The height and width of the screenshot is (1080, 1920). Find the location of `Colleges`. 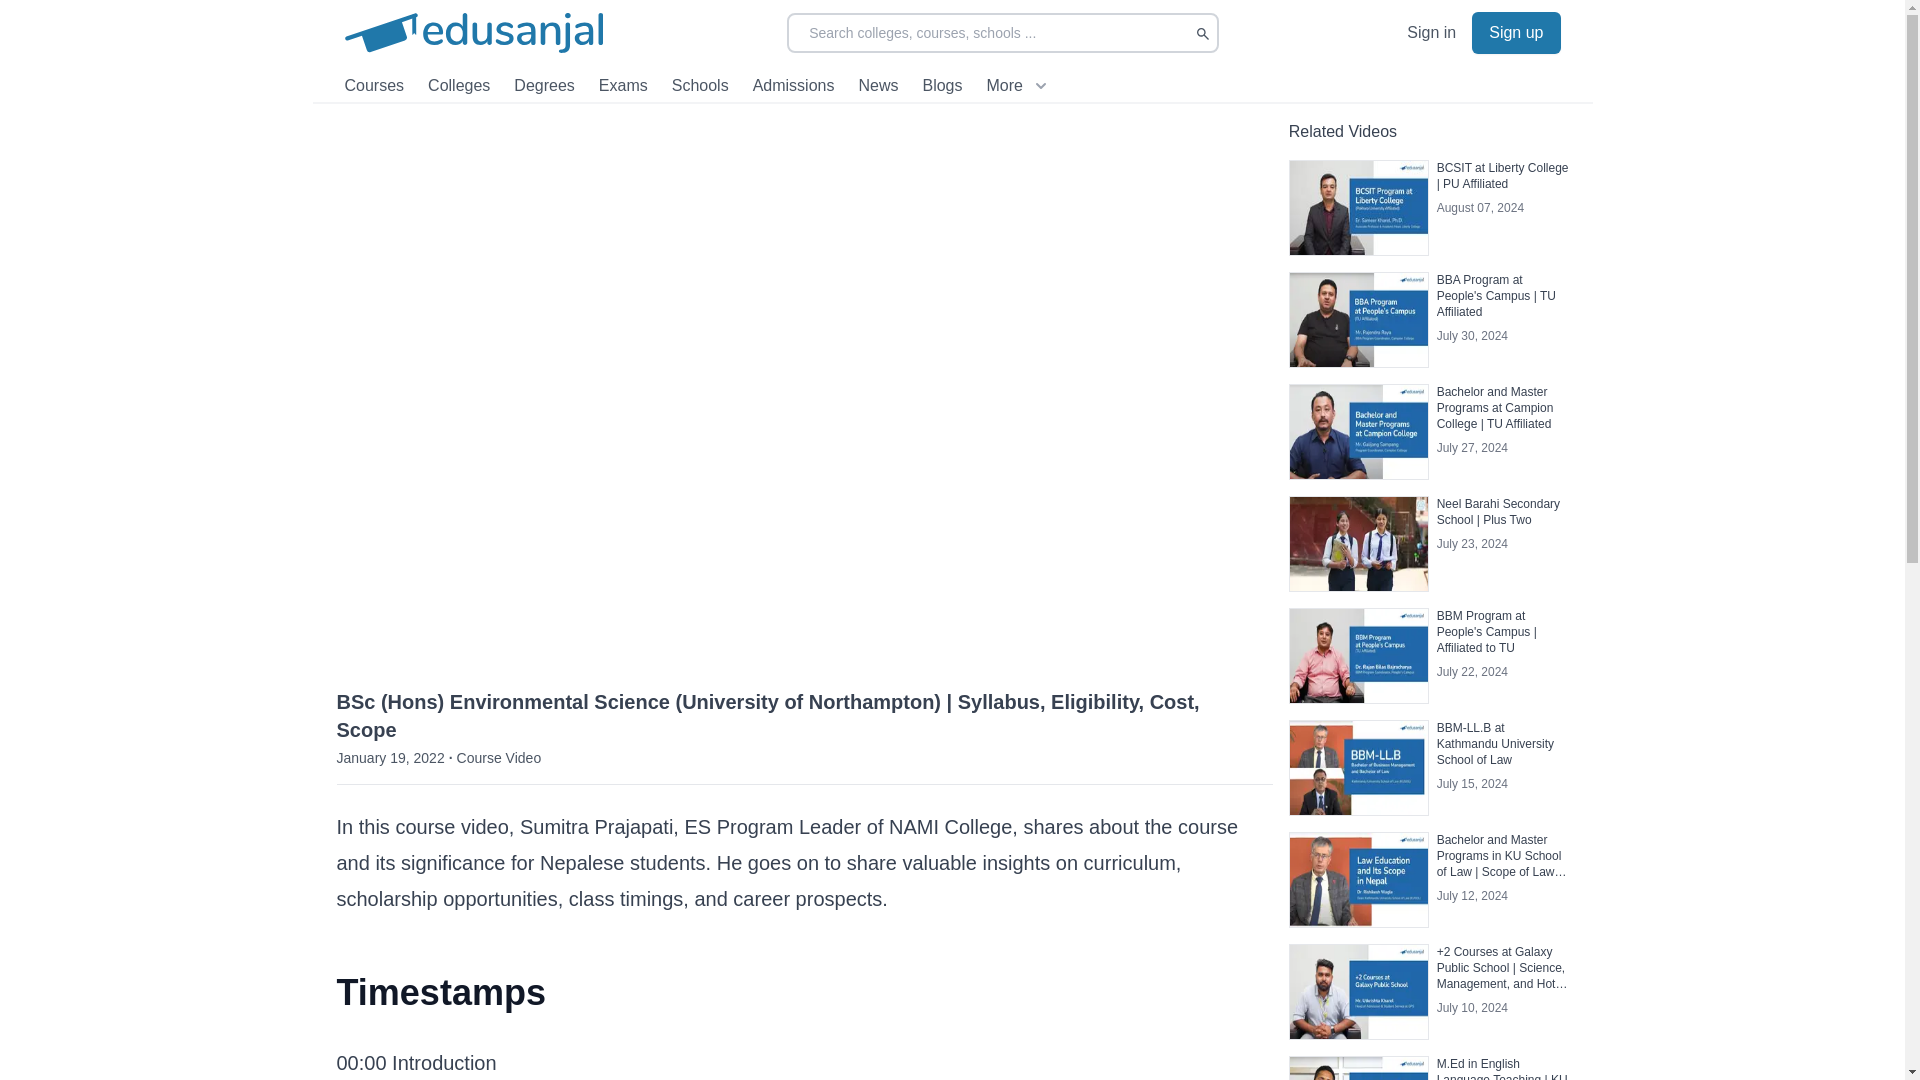

Colleges is located at coordinates (458, 86).